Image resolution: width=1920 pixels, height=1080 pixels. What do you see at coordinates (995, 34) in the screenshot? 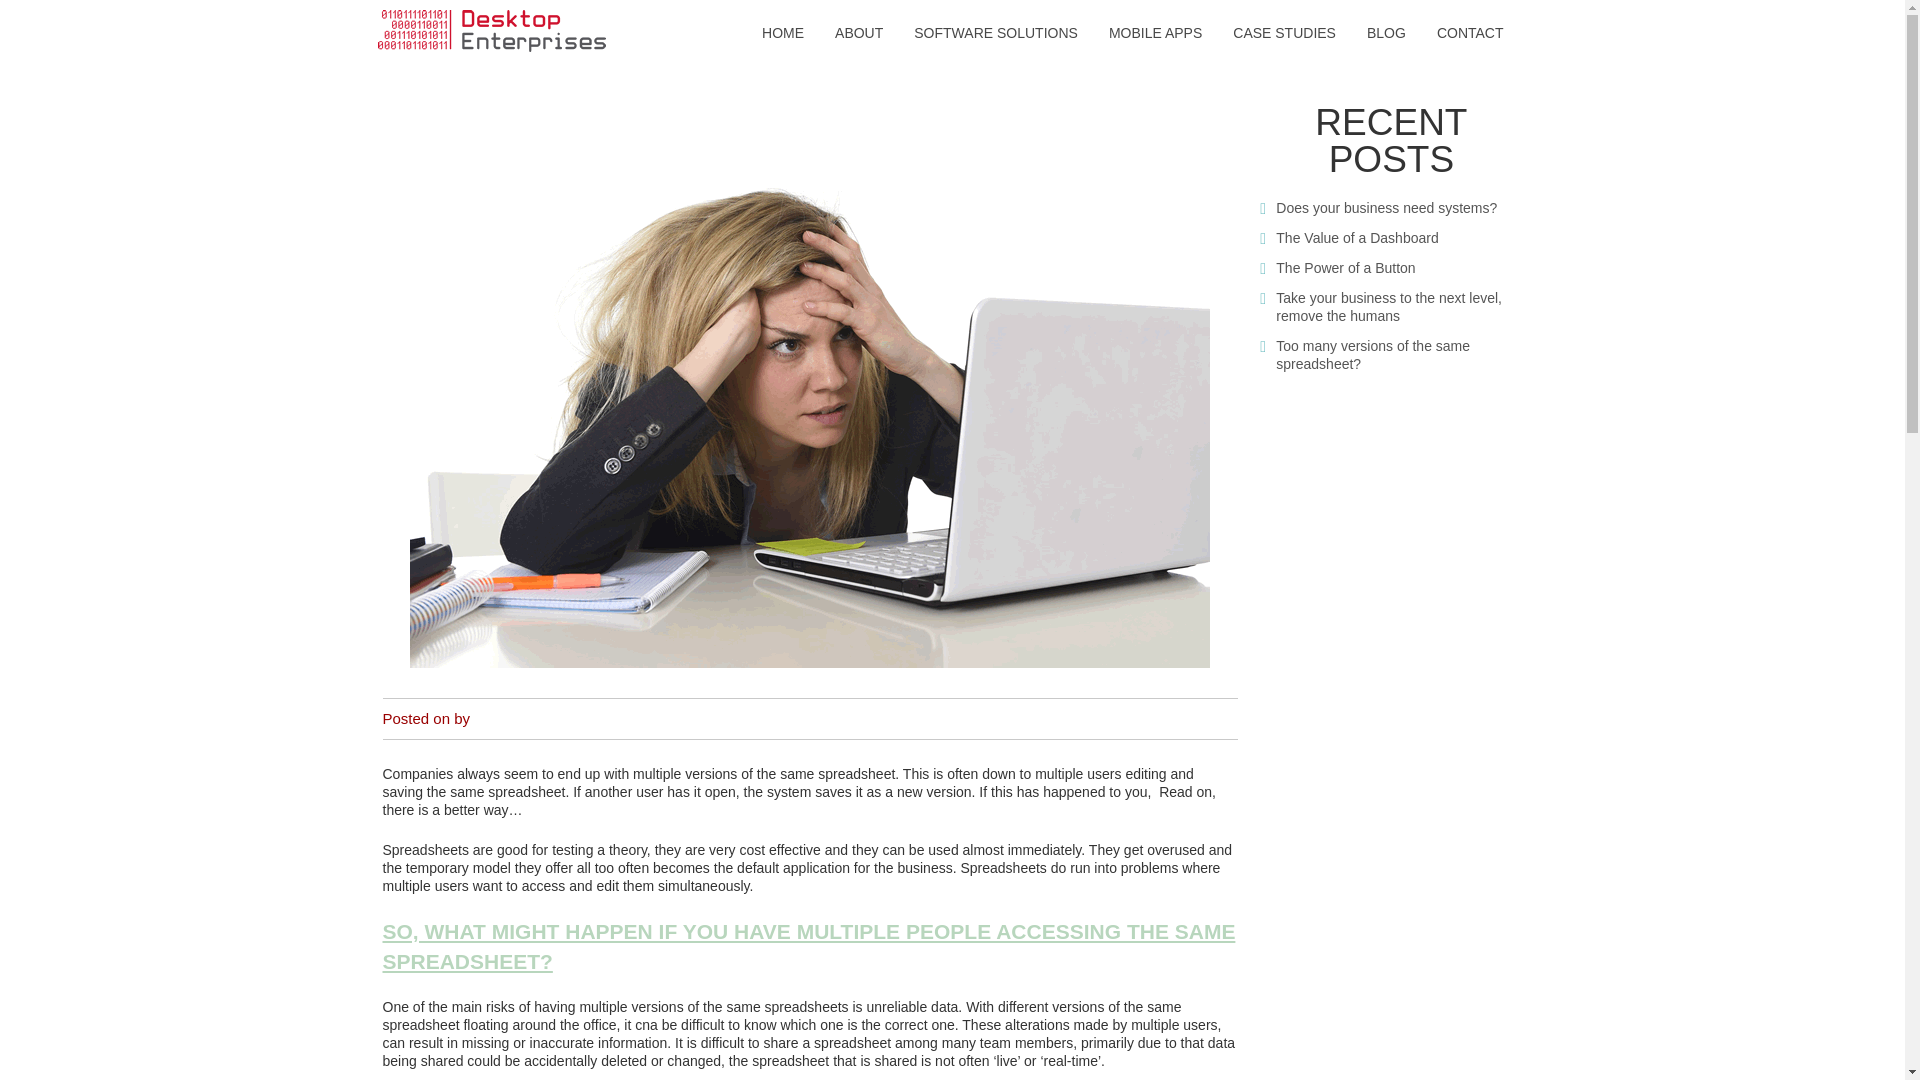
I see `SOFTWARE SOLUTIONS` at bounding box center [995, 34].